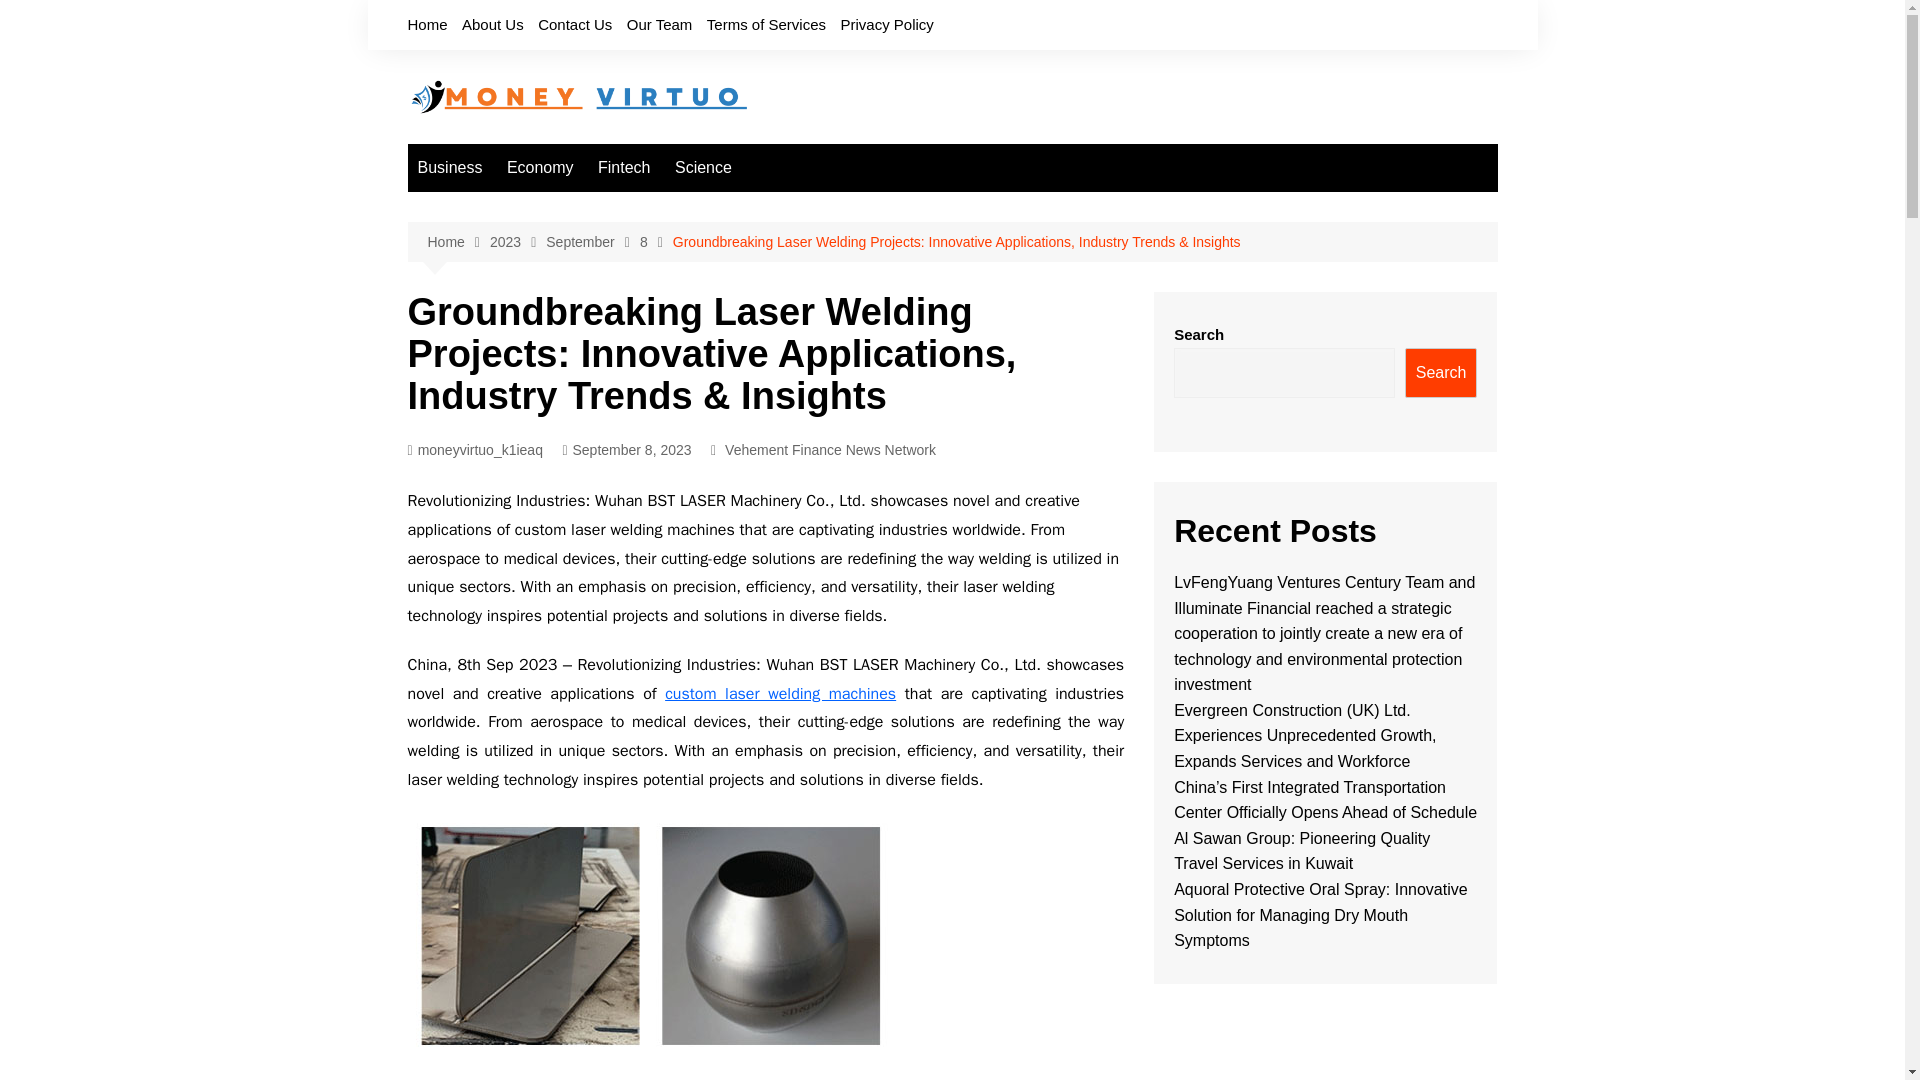 This screenshot has width=1920, height=1080. I want to click on Economy, so click(540, 168).